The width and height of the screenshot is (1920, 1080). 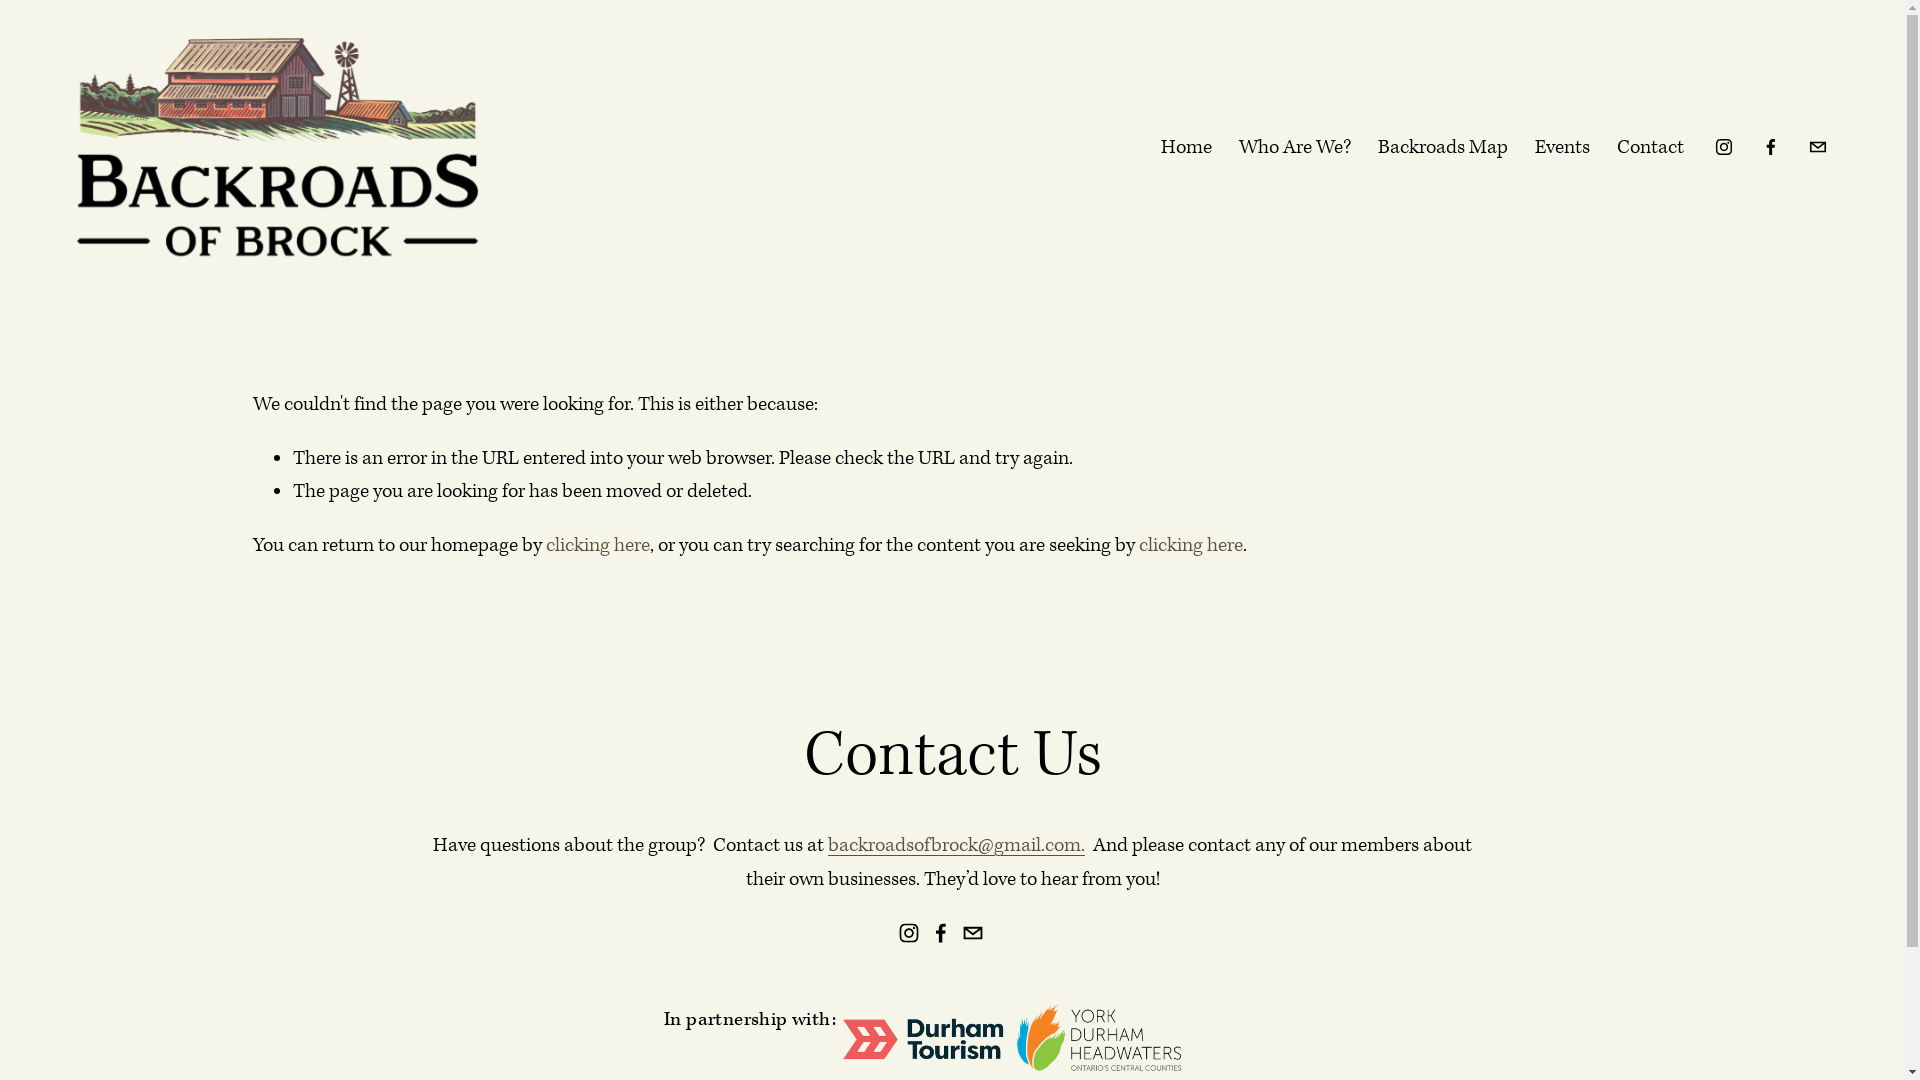 I want to click on clicking here, so click(x=1190, y=546).